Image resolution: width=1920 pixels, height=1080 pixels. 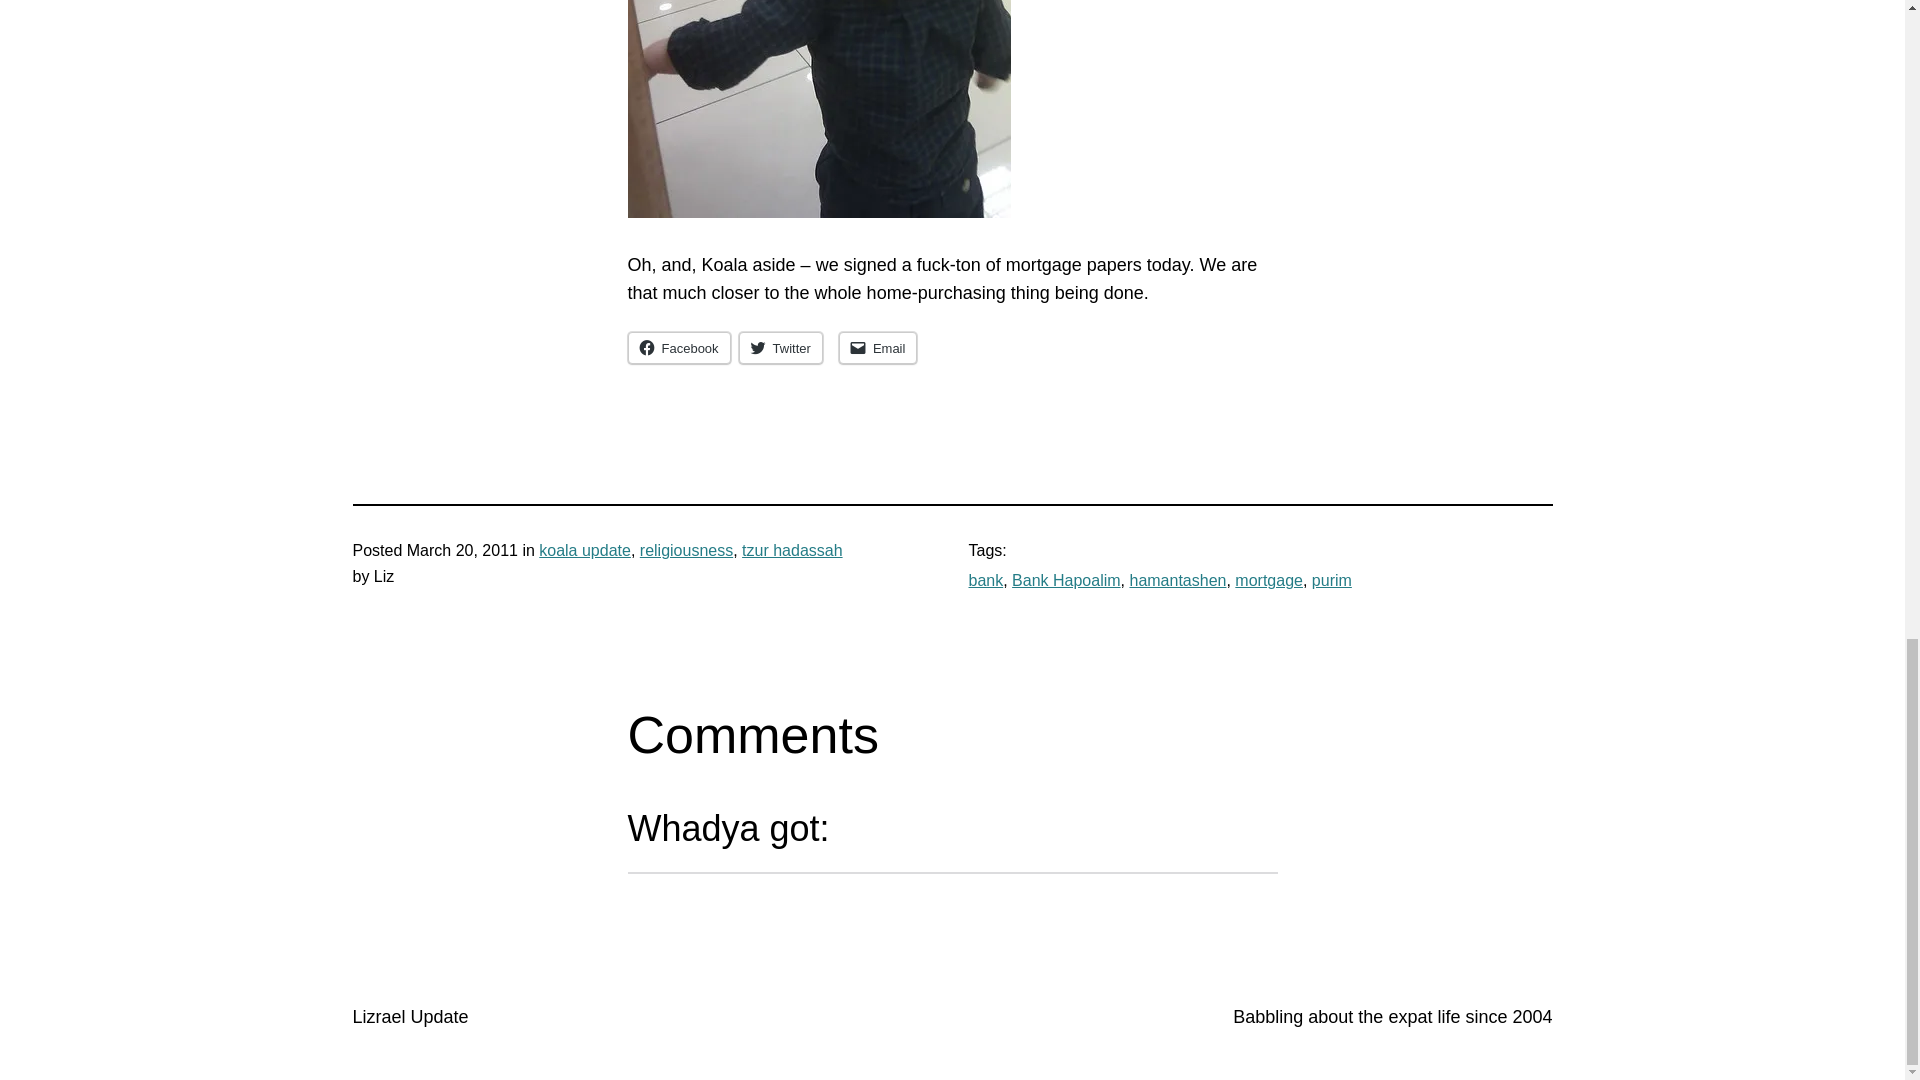 I want to click on Lizrael Update, so click(x=410, y=1016).